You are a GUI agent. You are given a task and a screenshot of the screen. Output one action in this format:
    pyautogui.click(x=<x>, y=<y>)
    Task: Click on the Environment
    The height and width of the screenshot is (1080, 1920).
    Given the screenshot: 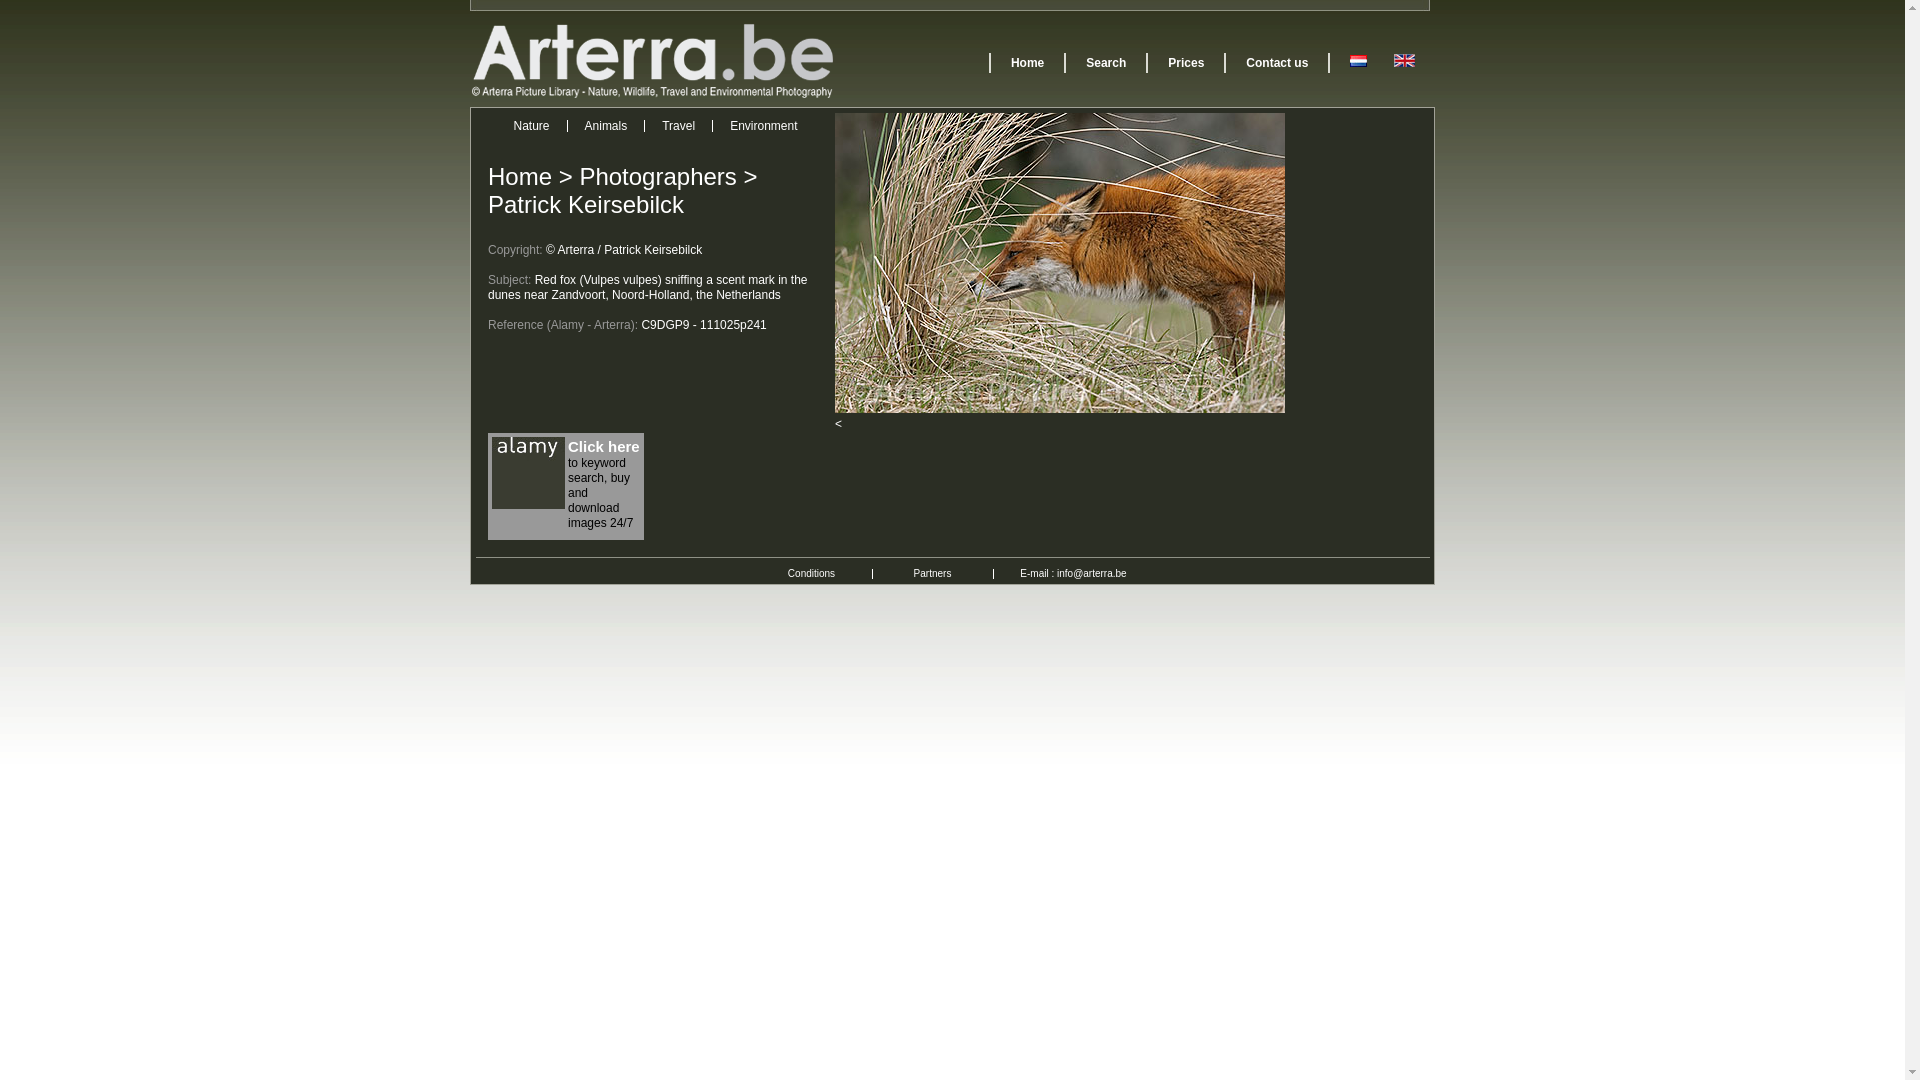 What is the action you would take?
    pyautogui.click(x=764, y=126)
    